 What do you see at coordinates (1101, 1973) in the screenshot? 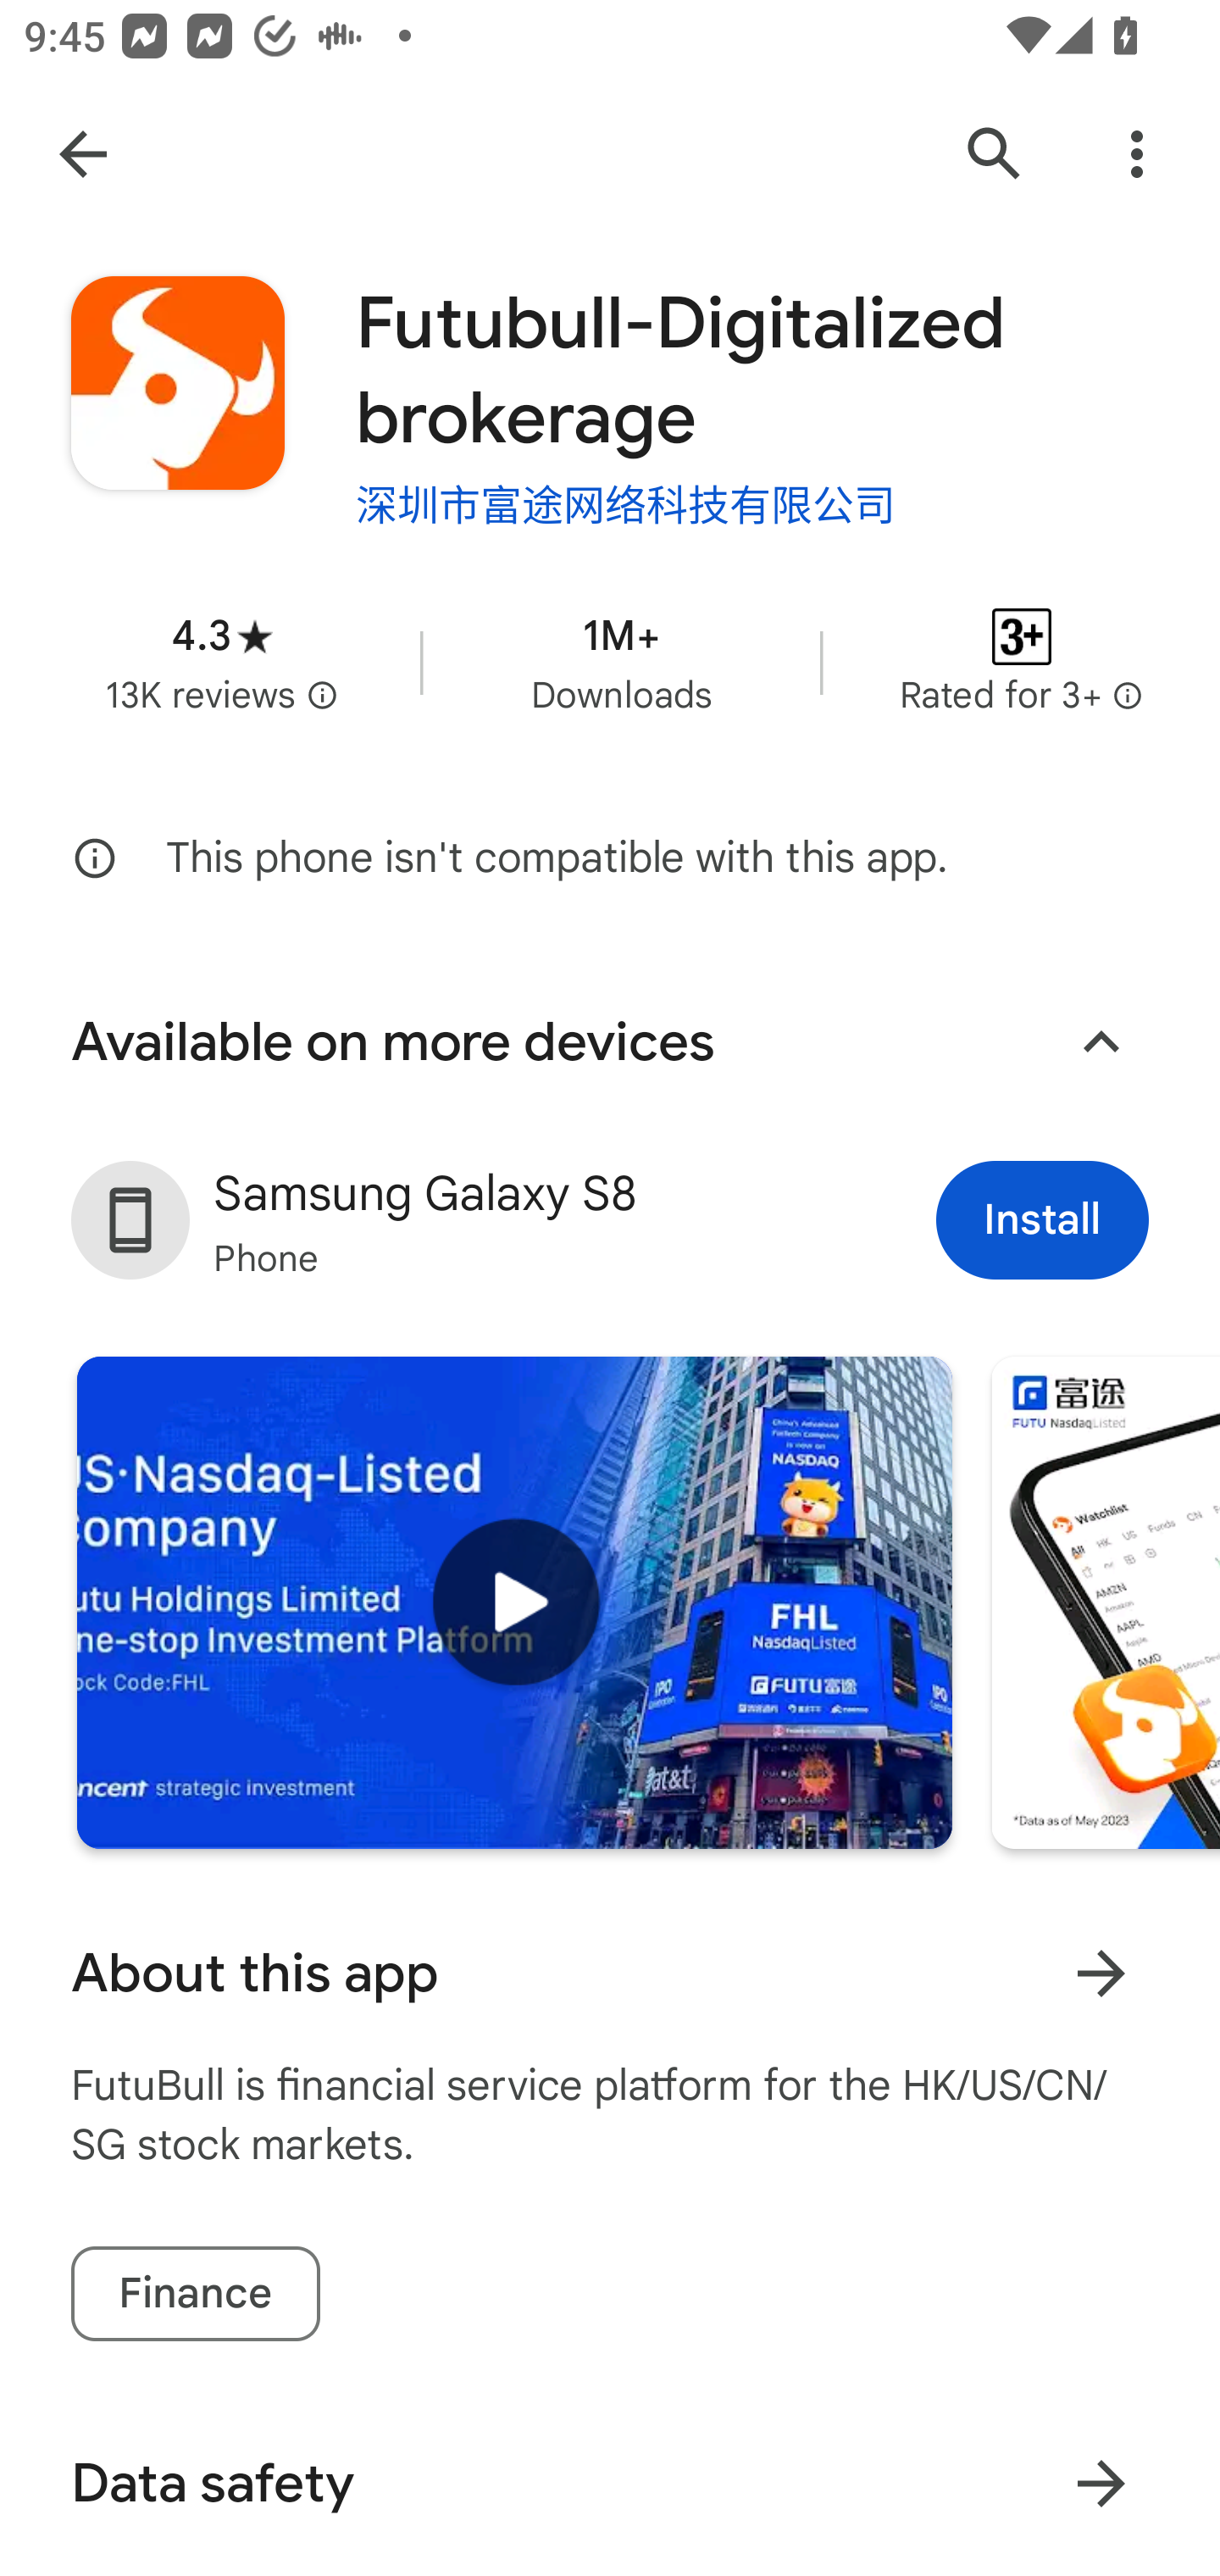
I see `Learn more About this app` at bounding box center [1101, 1973].